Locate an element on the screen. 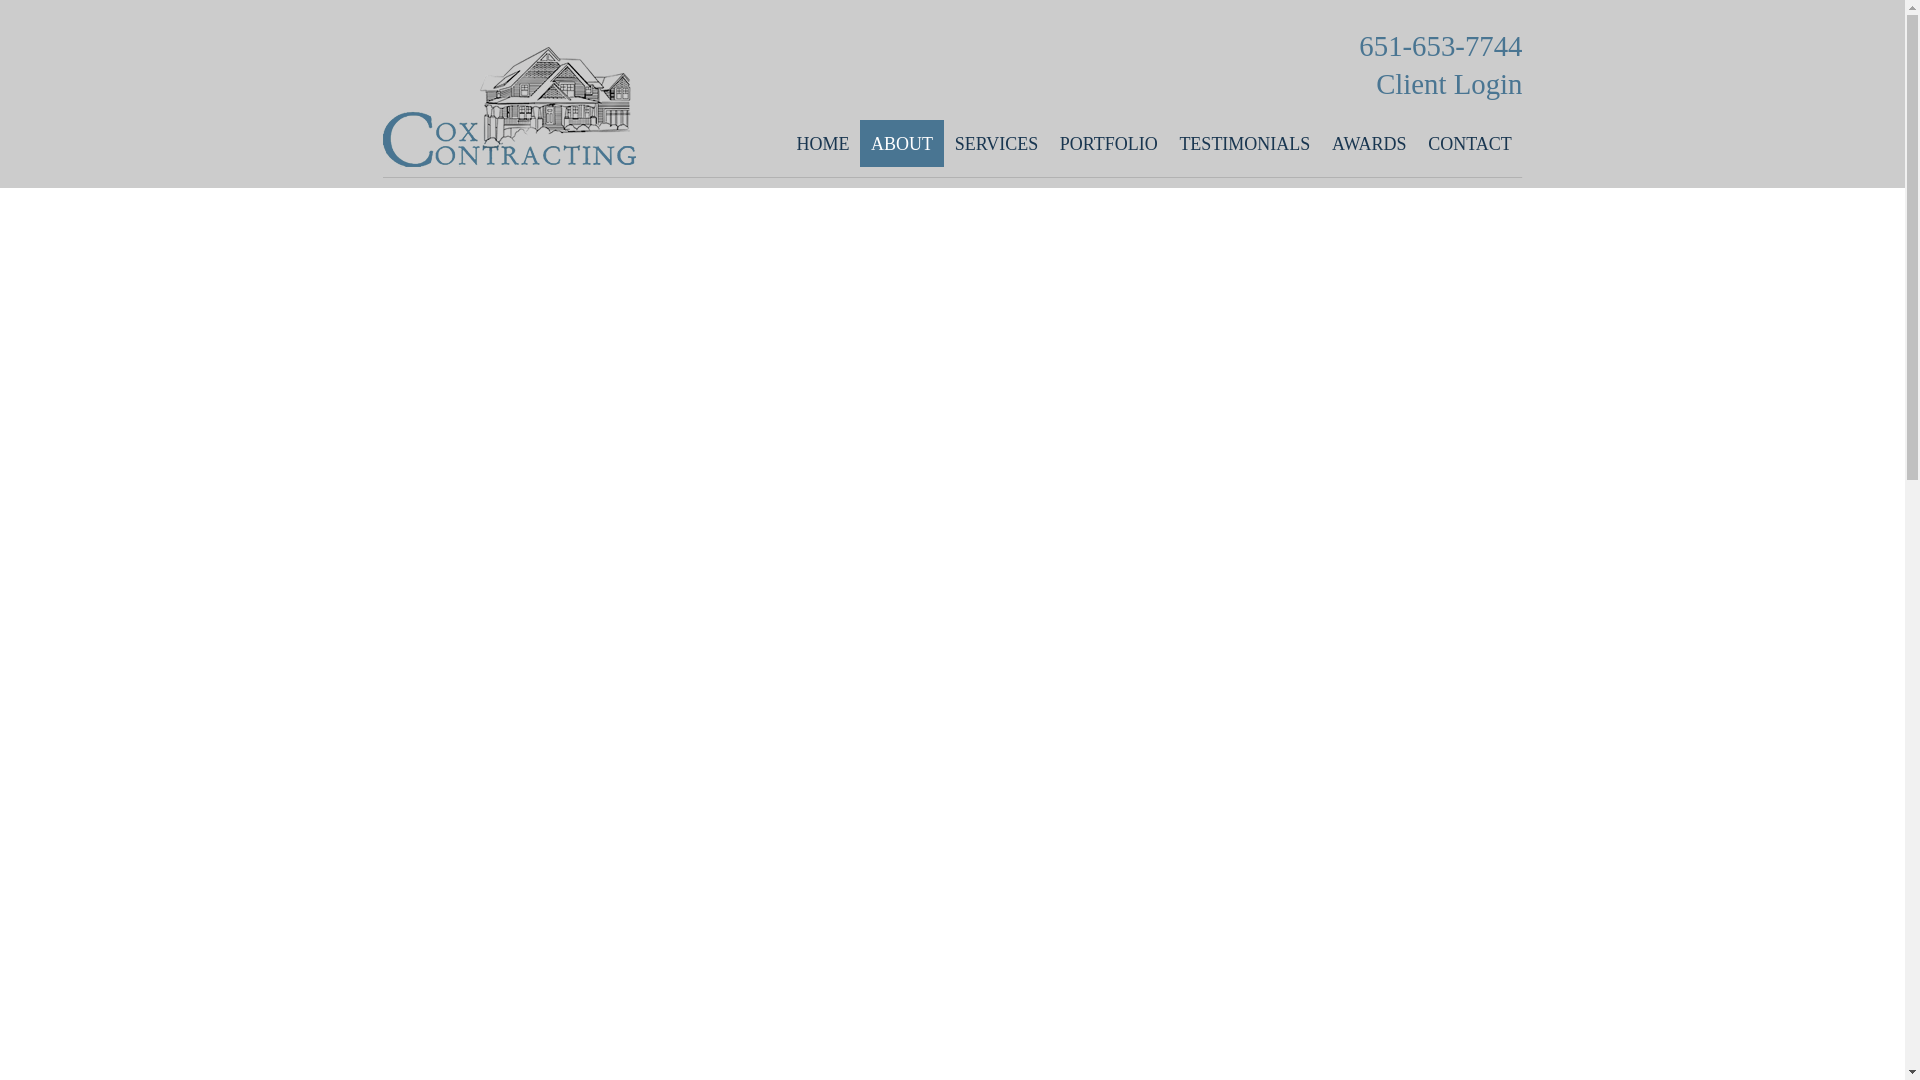 The width and height of the screenshot is (1920, 1080). Testimonials is located at coordinates (1246, 143).